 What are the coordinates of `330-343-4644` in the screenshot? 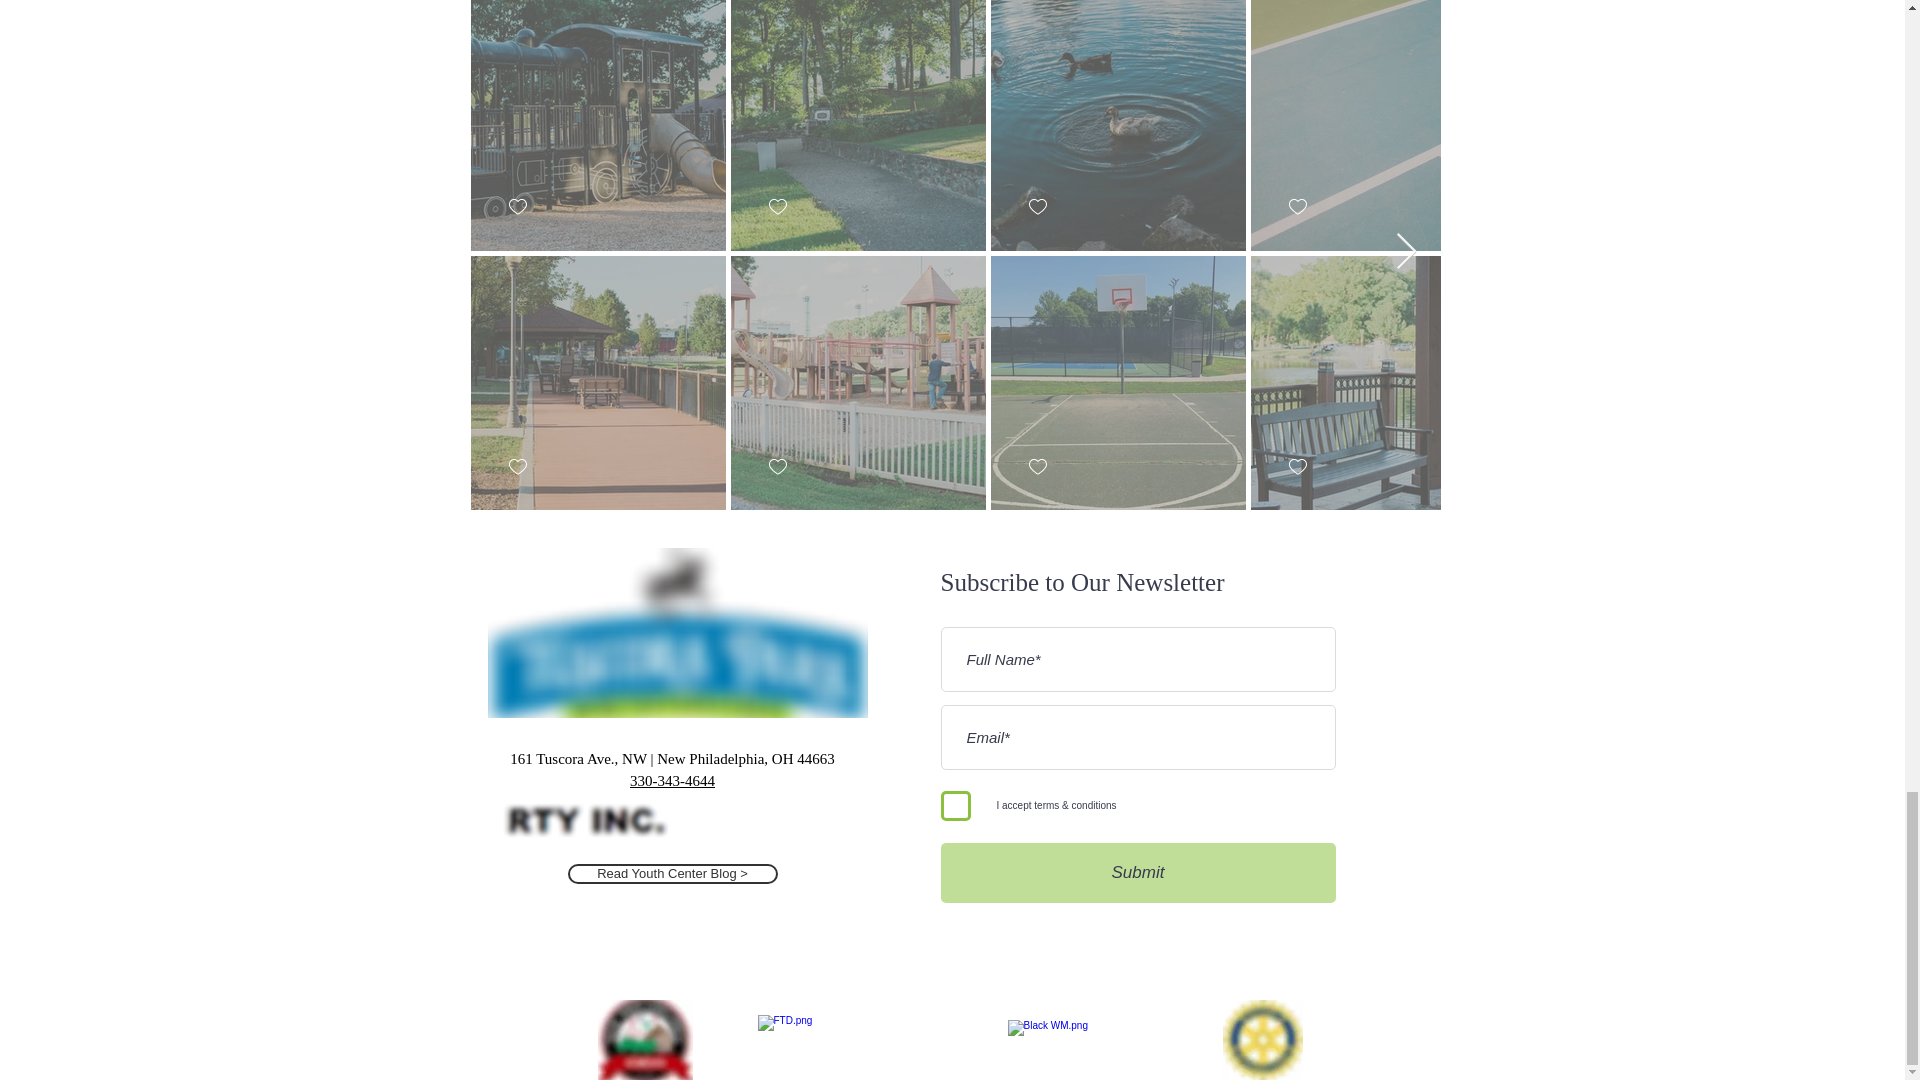 It's located at (672, 780).